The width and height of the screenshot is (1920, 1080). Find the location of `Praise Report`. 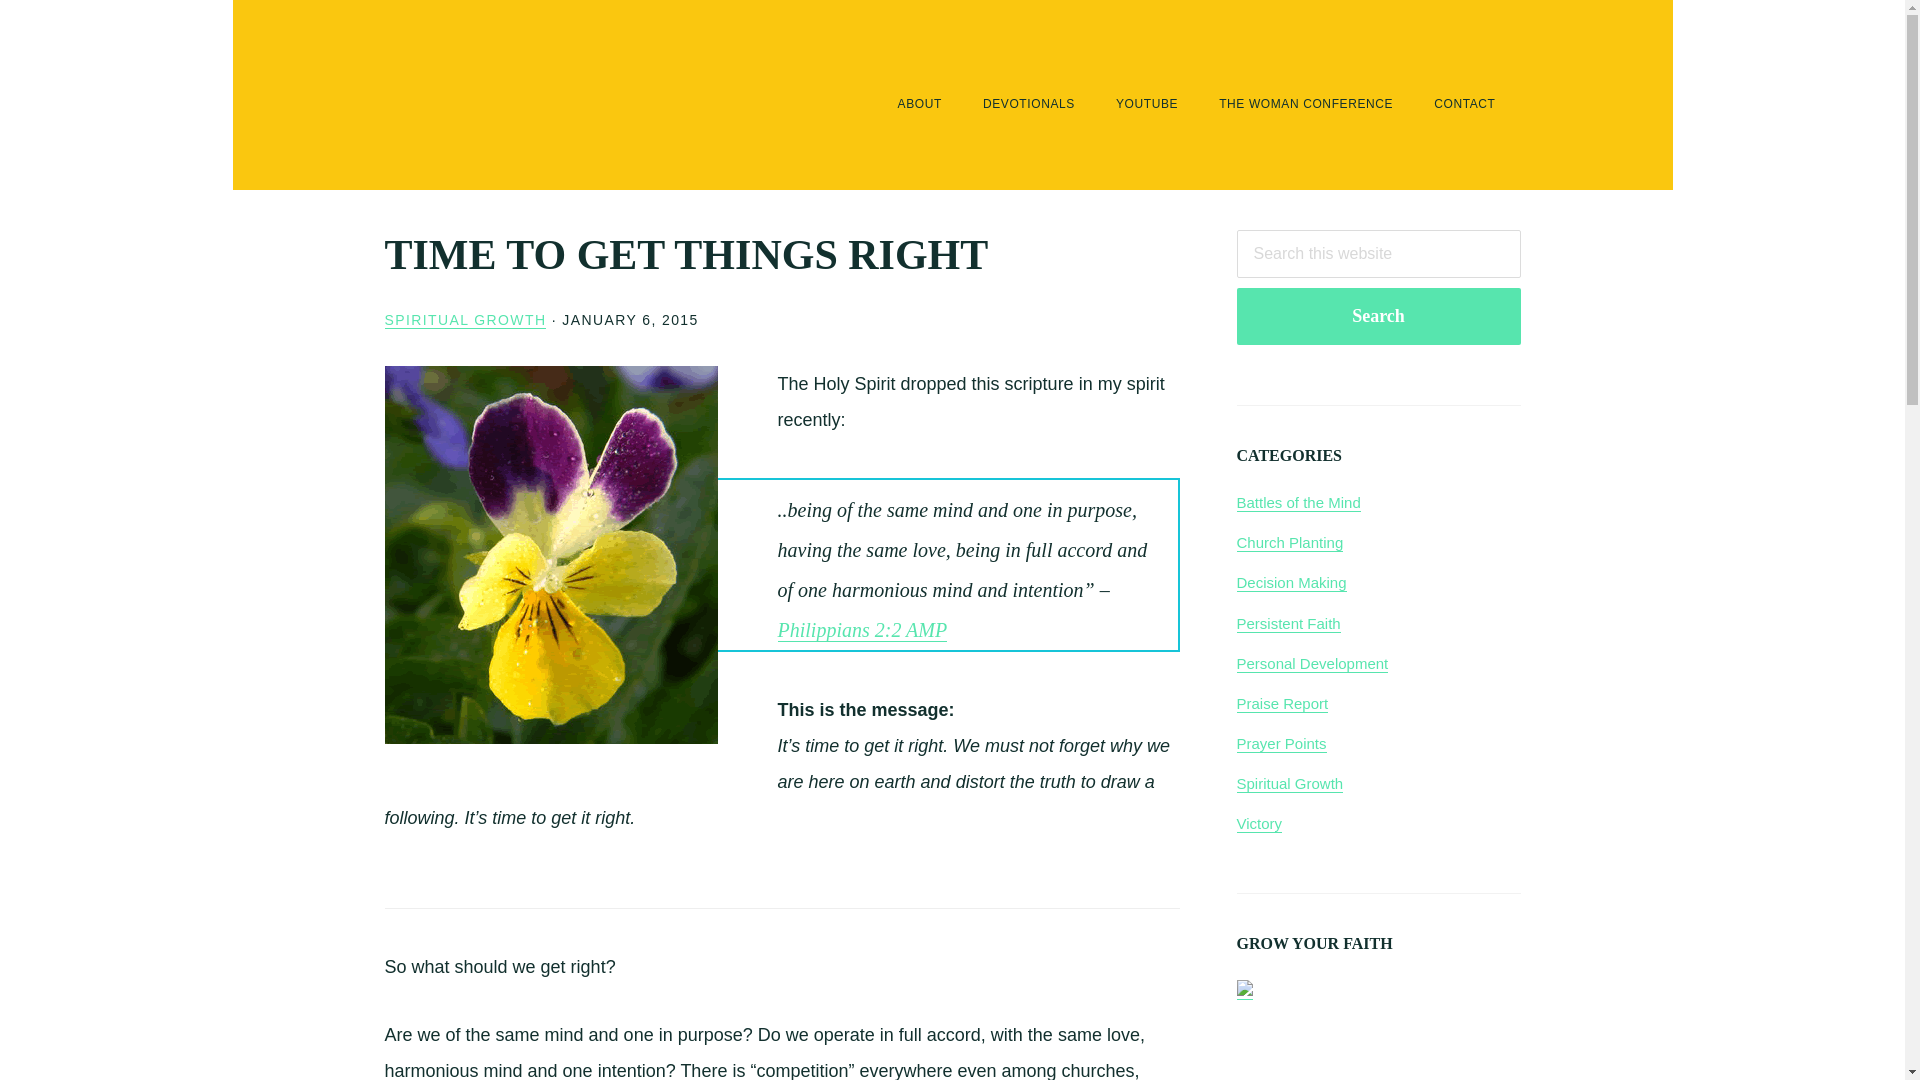

Praise Report is located at coordinates (1282, 704).